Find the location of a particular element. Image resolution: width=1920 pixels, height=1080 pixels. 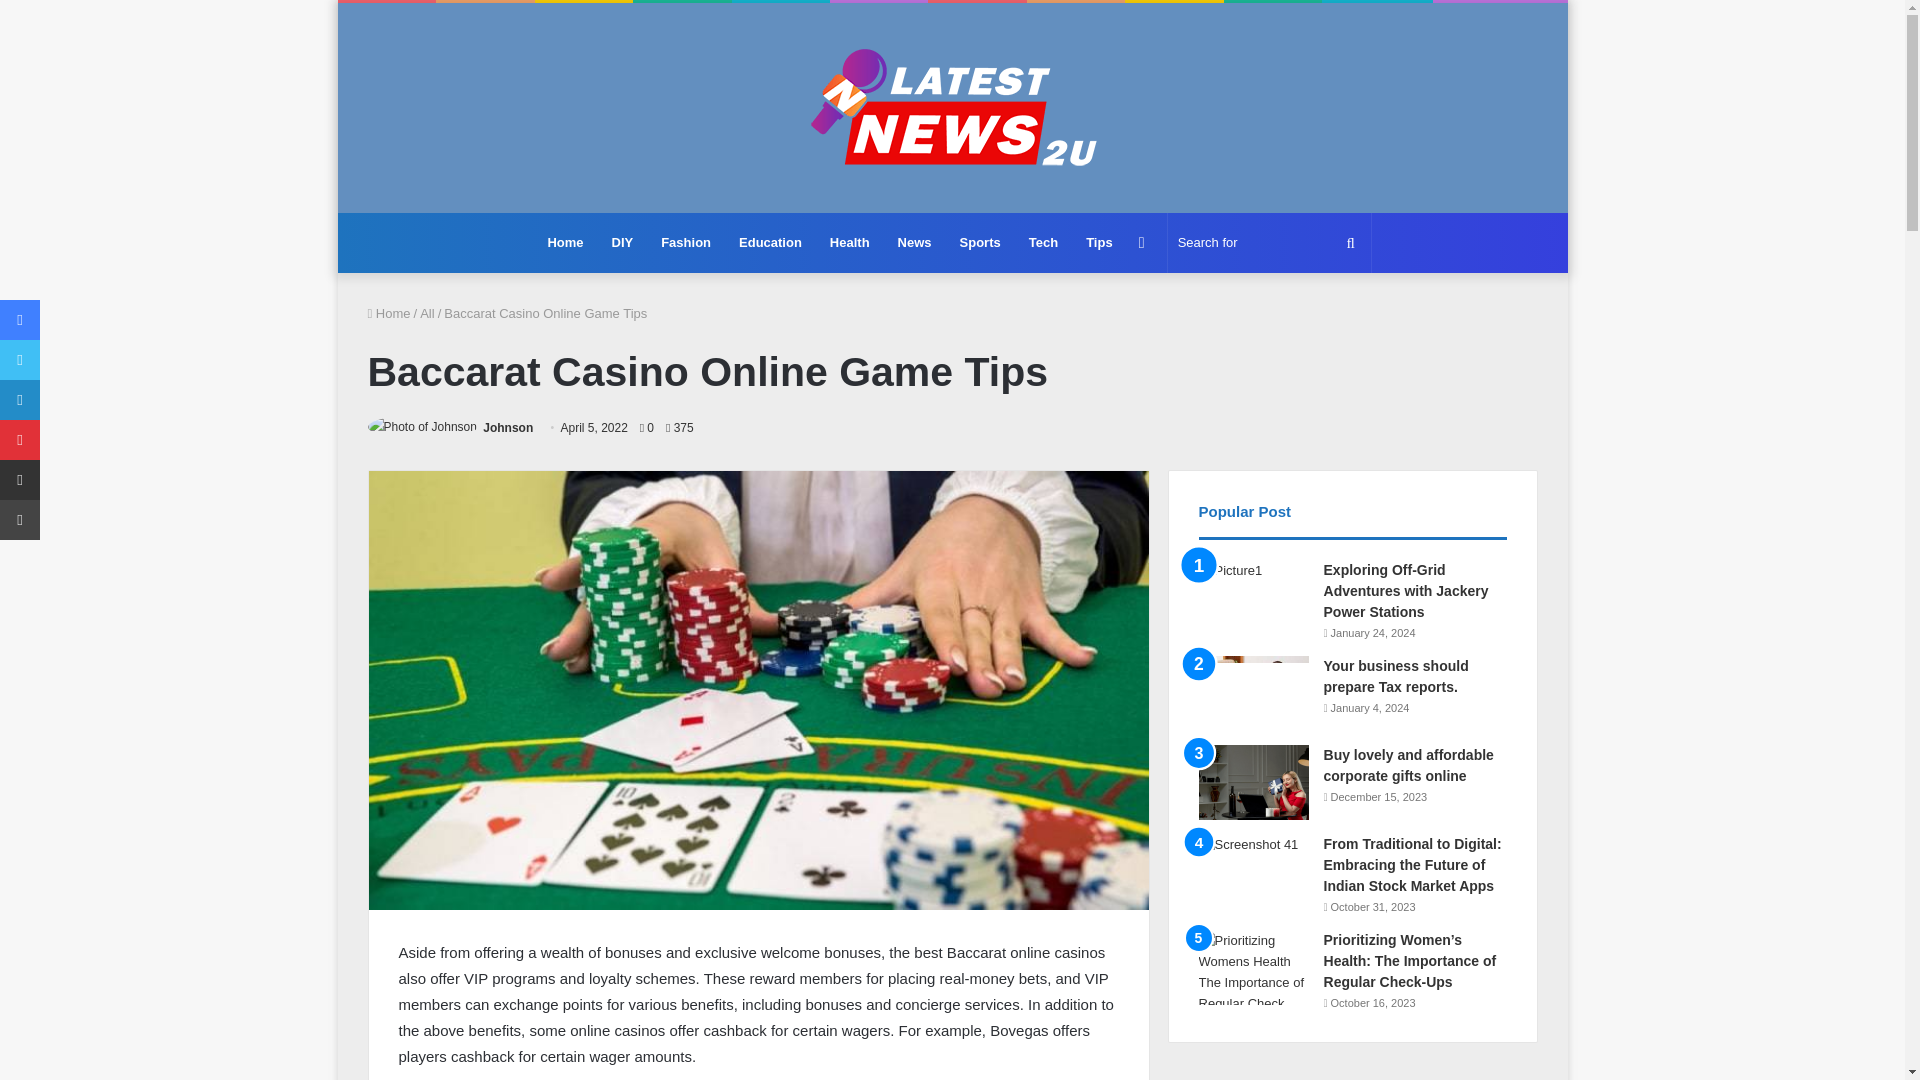

News is located at coordinates (914, 242).